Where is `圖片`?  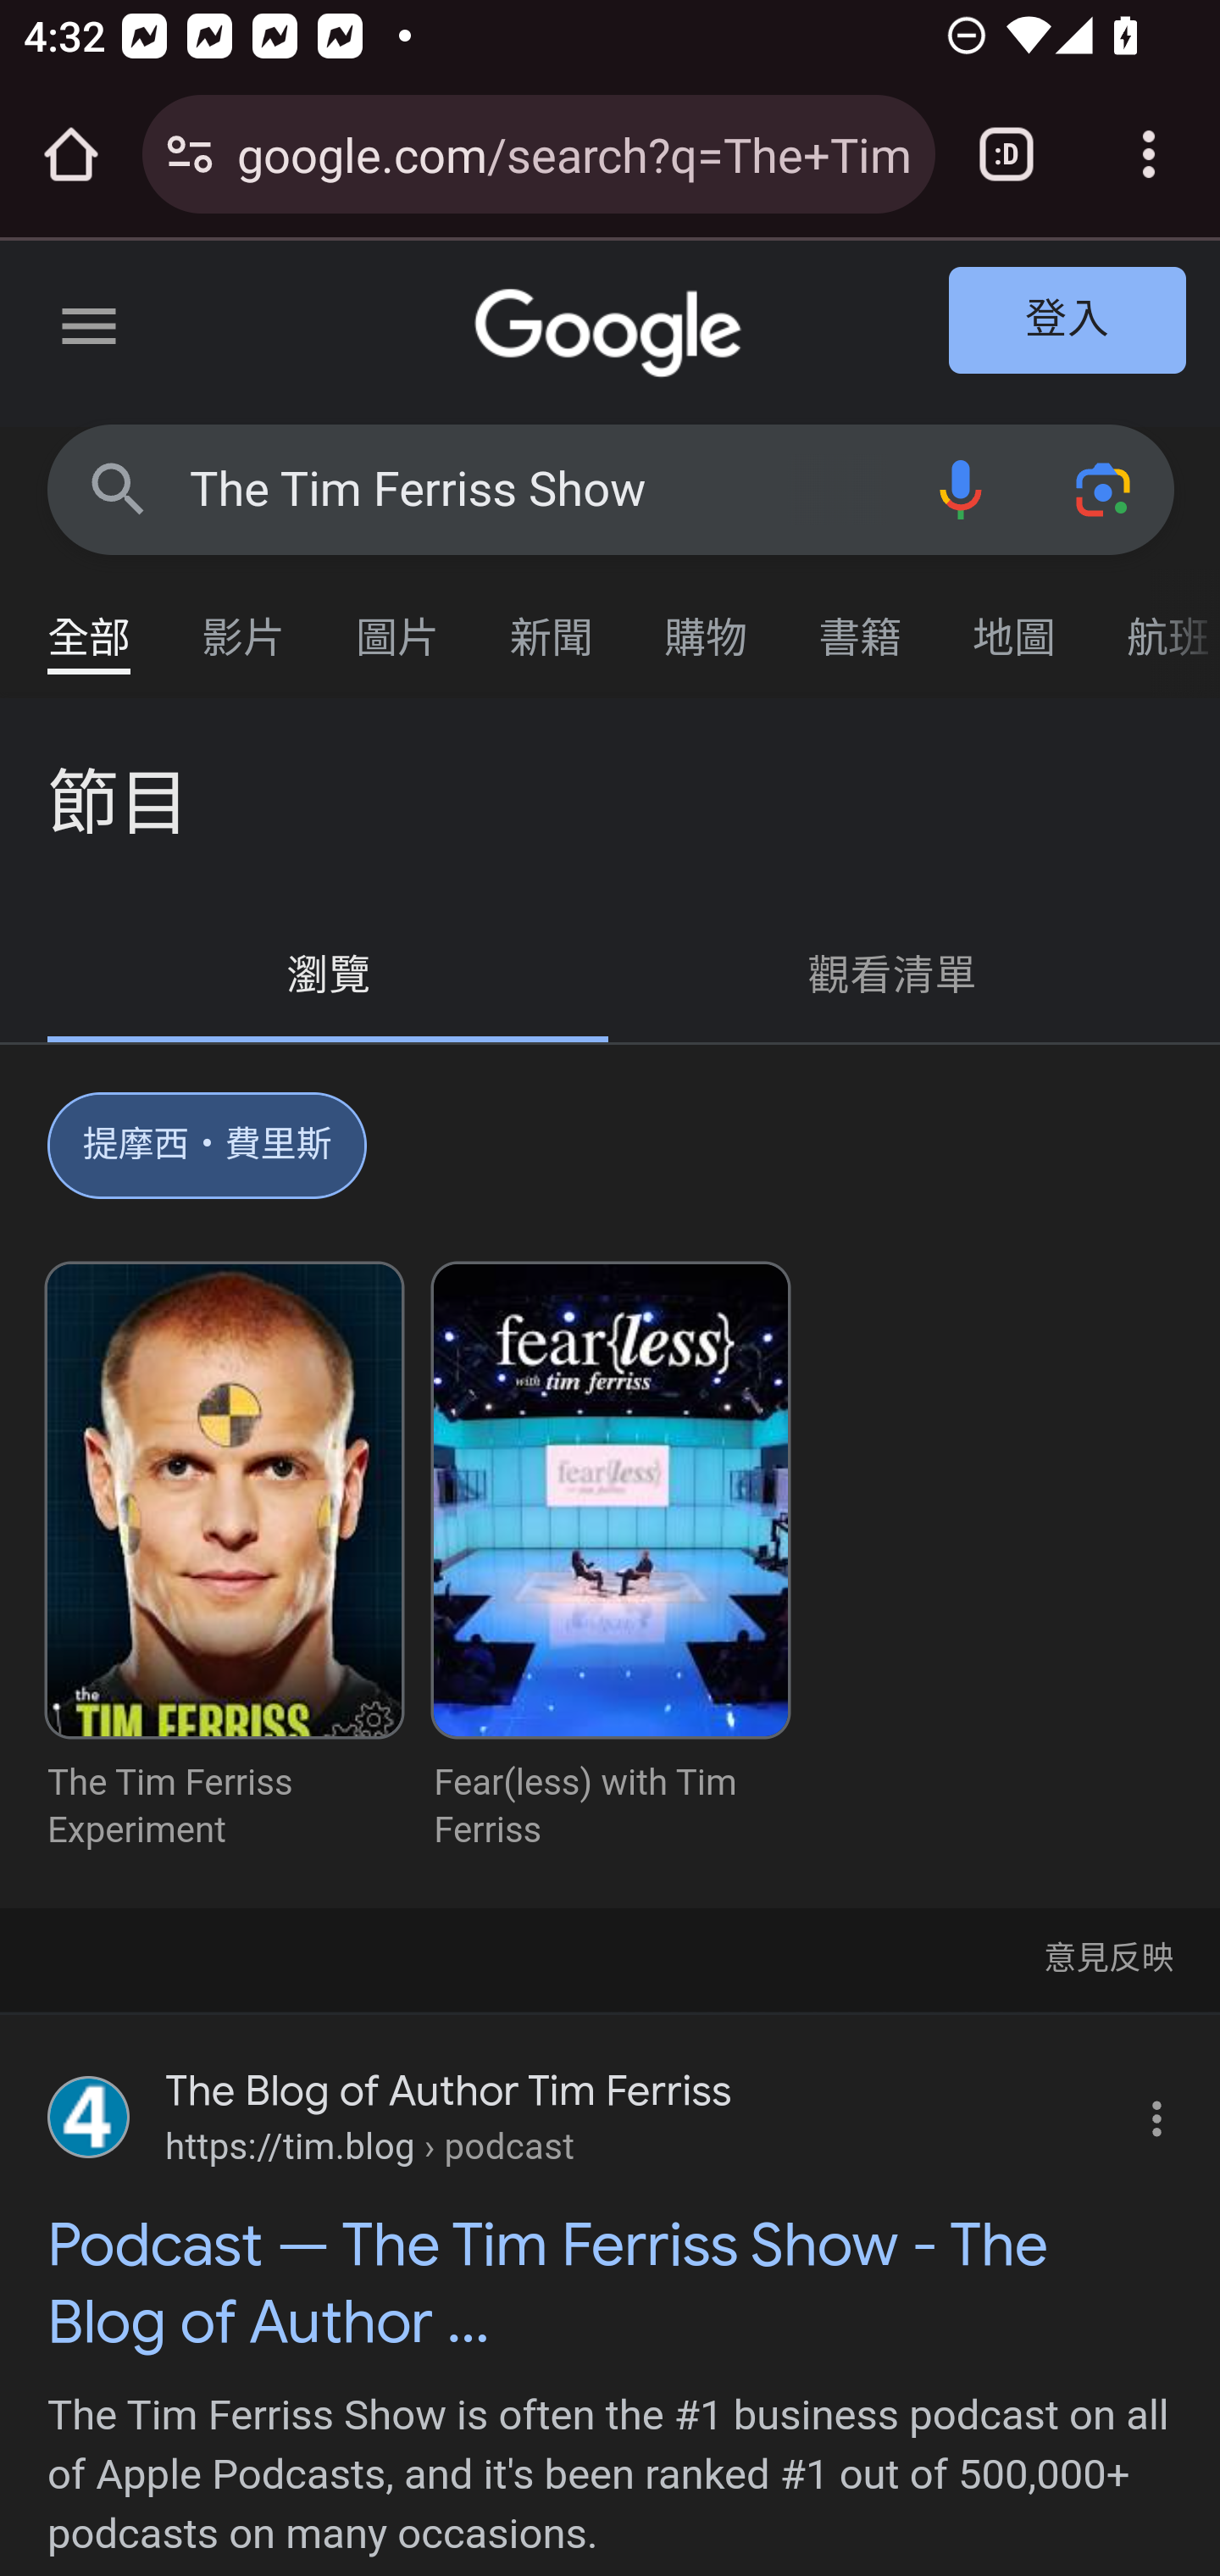 圖片 is located at coordinates (398, 622).